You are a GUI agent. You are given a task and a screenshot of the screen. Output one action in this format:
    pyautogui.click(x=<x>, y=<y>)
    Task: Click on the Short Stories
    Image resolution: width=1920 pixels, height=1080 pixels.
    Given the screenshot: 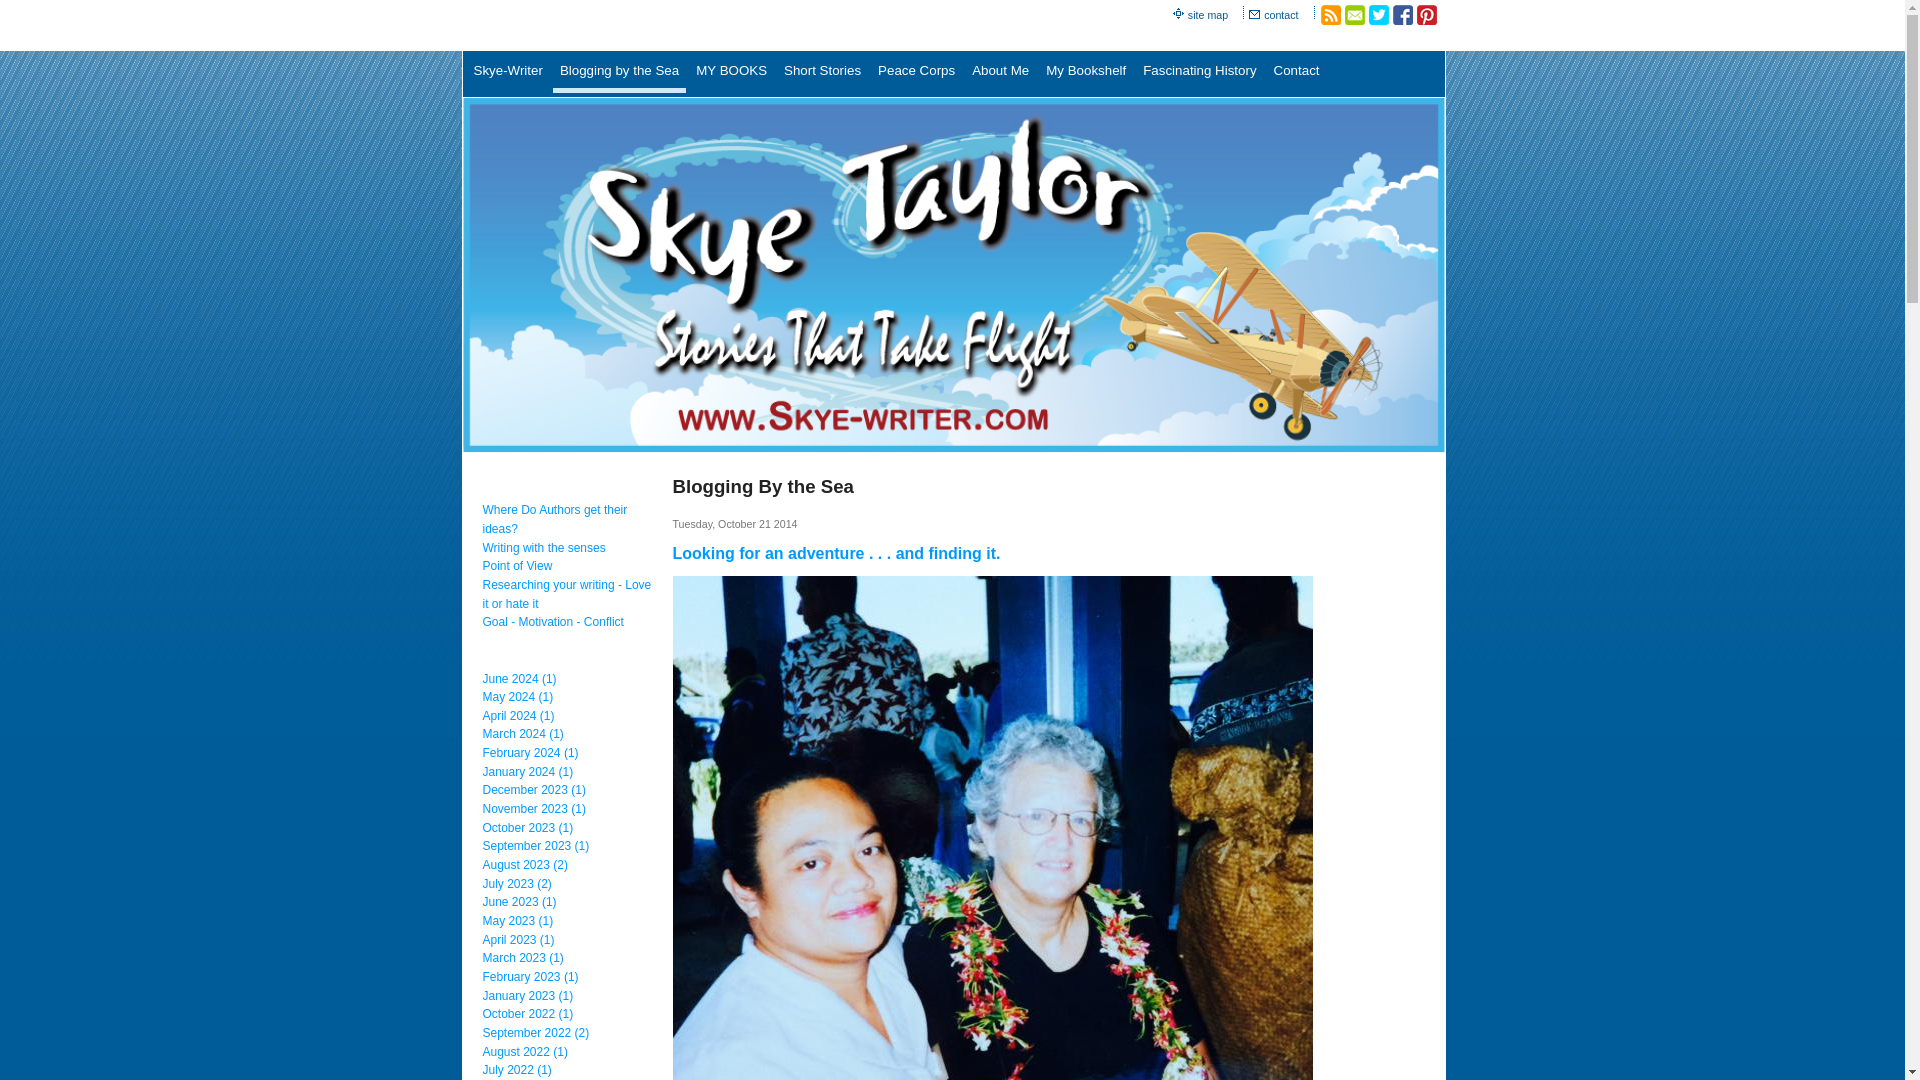 What is the action you would take?
    pyautogui.click(x=822, y=74)
    